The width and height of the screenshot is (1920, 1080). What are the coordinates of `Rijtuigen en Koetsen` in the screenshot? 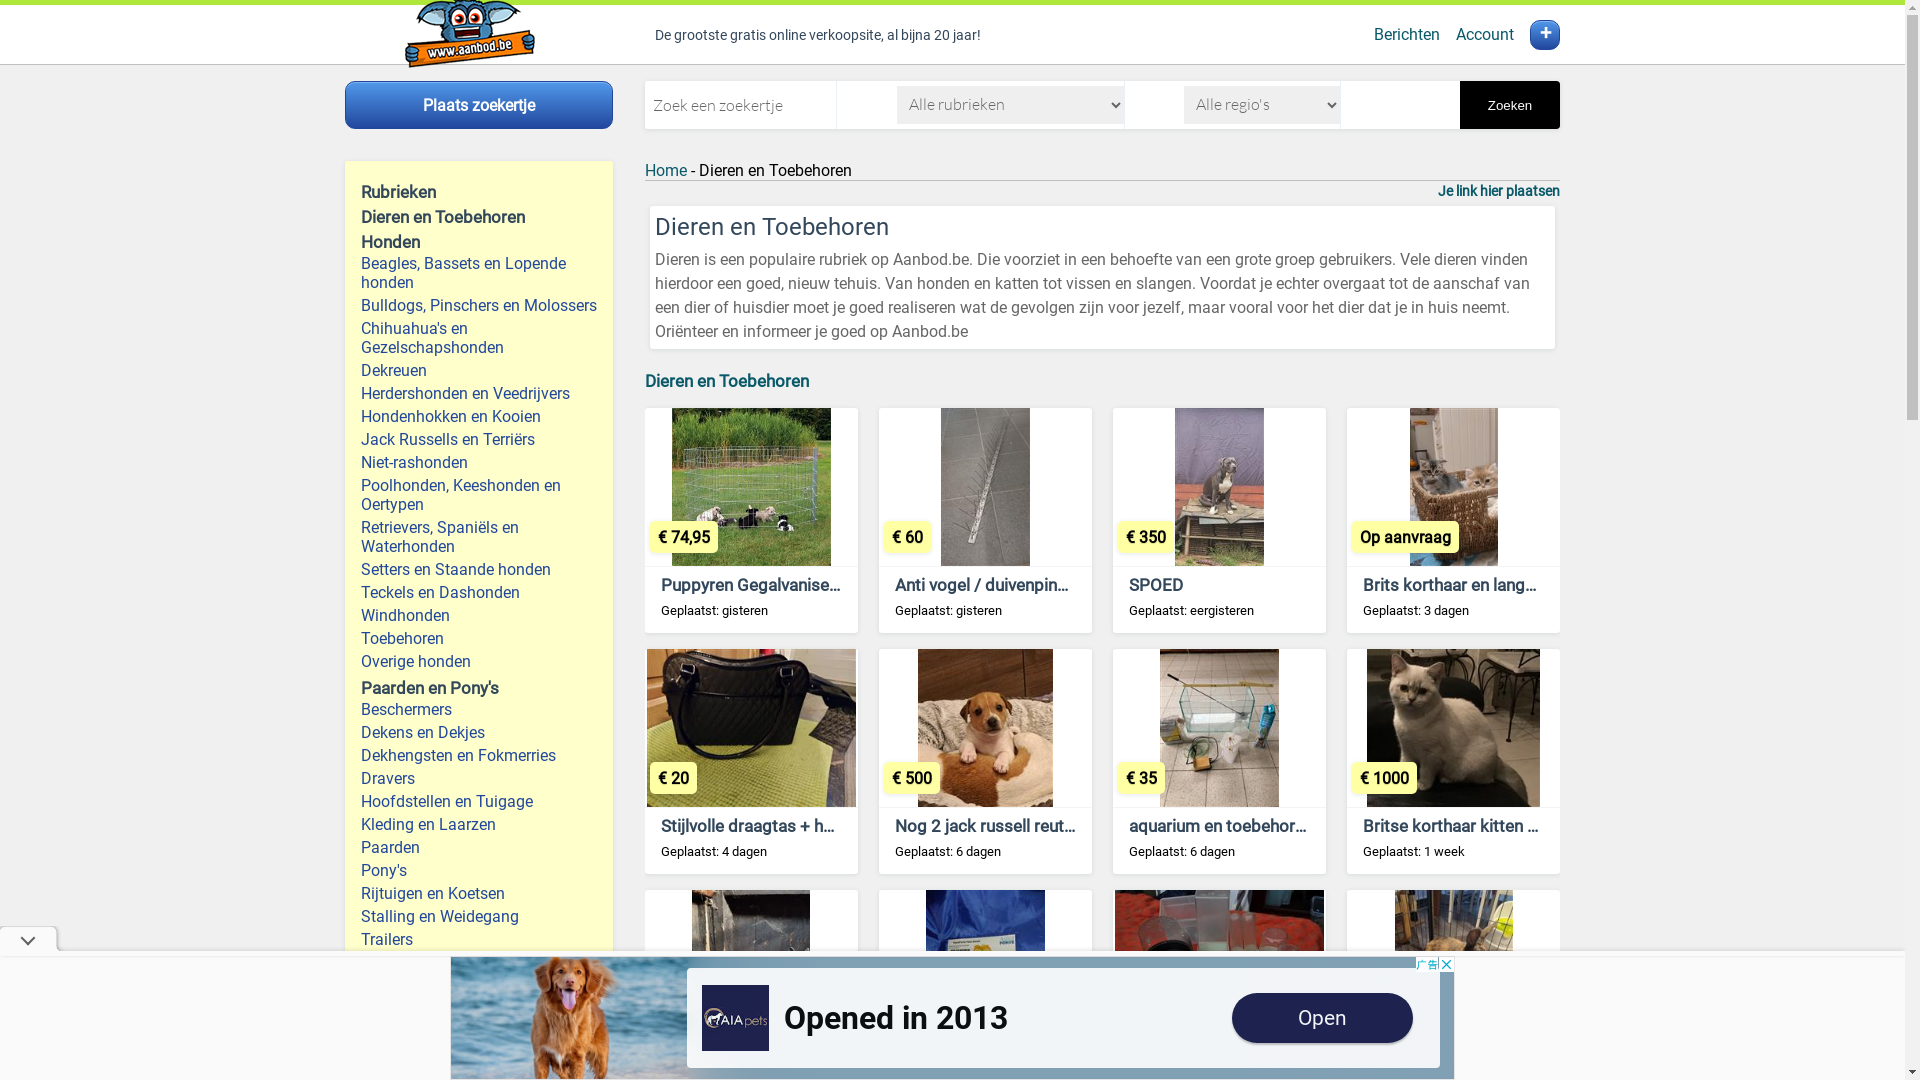 It's located at (479, 893).